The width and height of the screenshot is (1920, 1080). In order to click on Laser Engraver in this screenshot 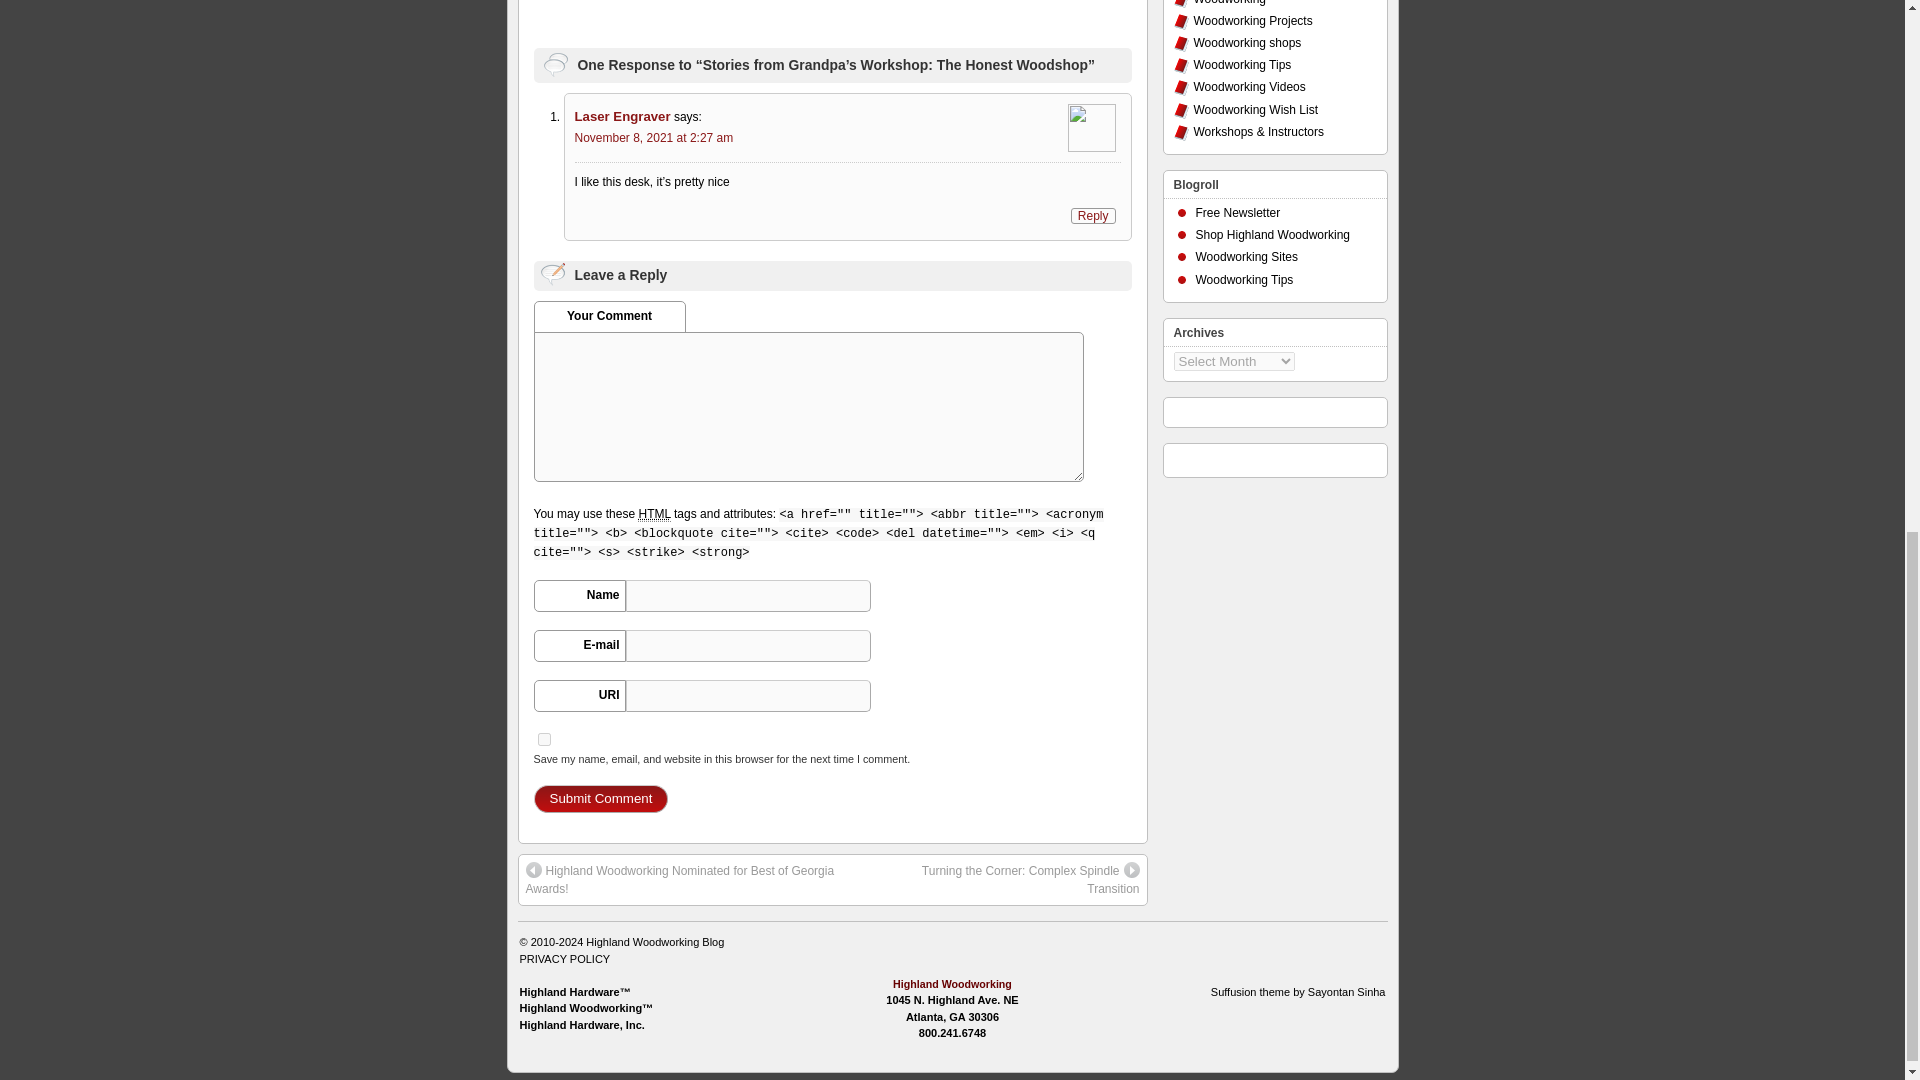, I will do `click(622, 116)`.